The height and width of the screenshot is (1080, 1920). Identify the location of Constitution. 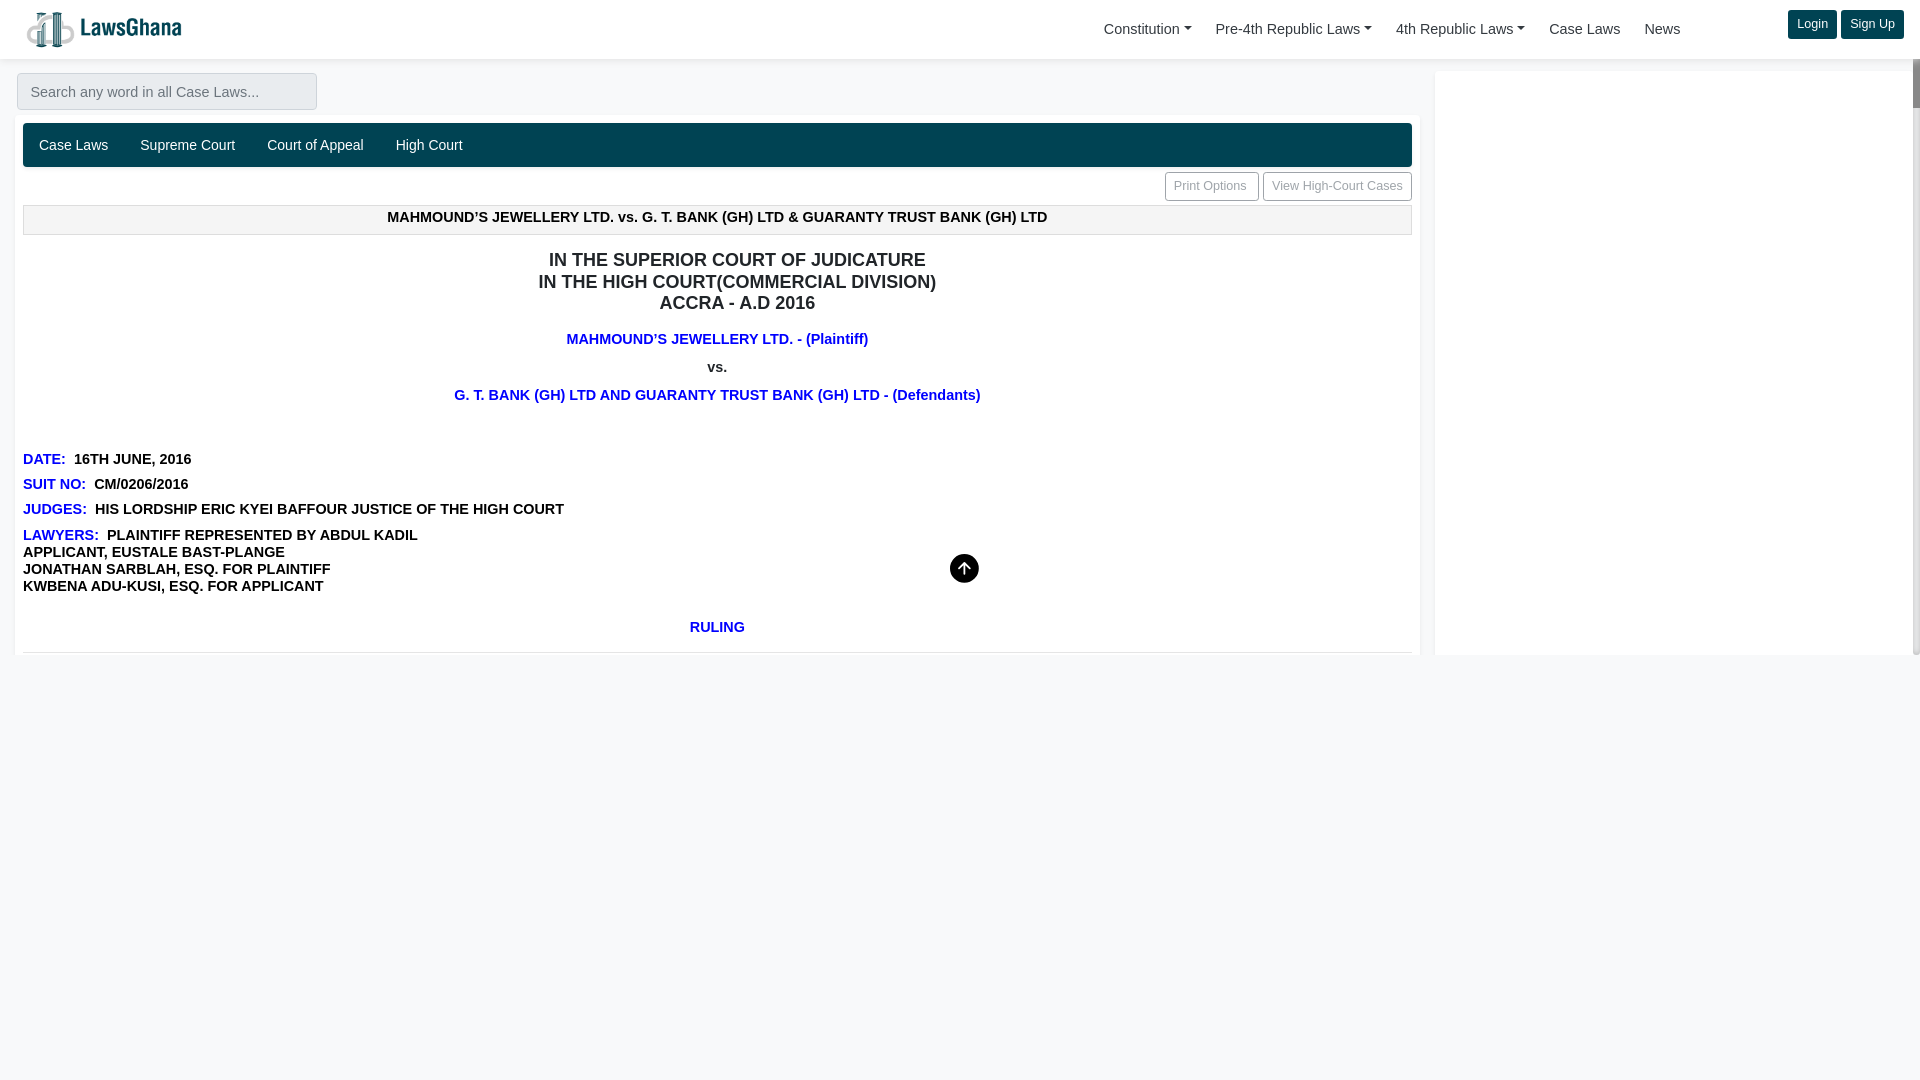
(1148, 28).